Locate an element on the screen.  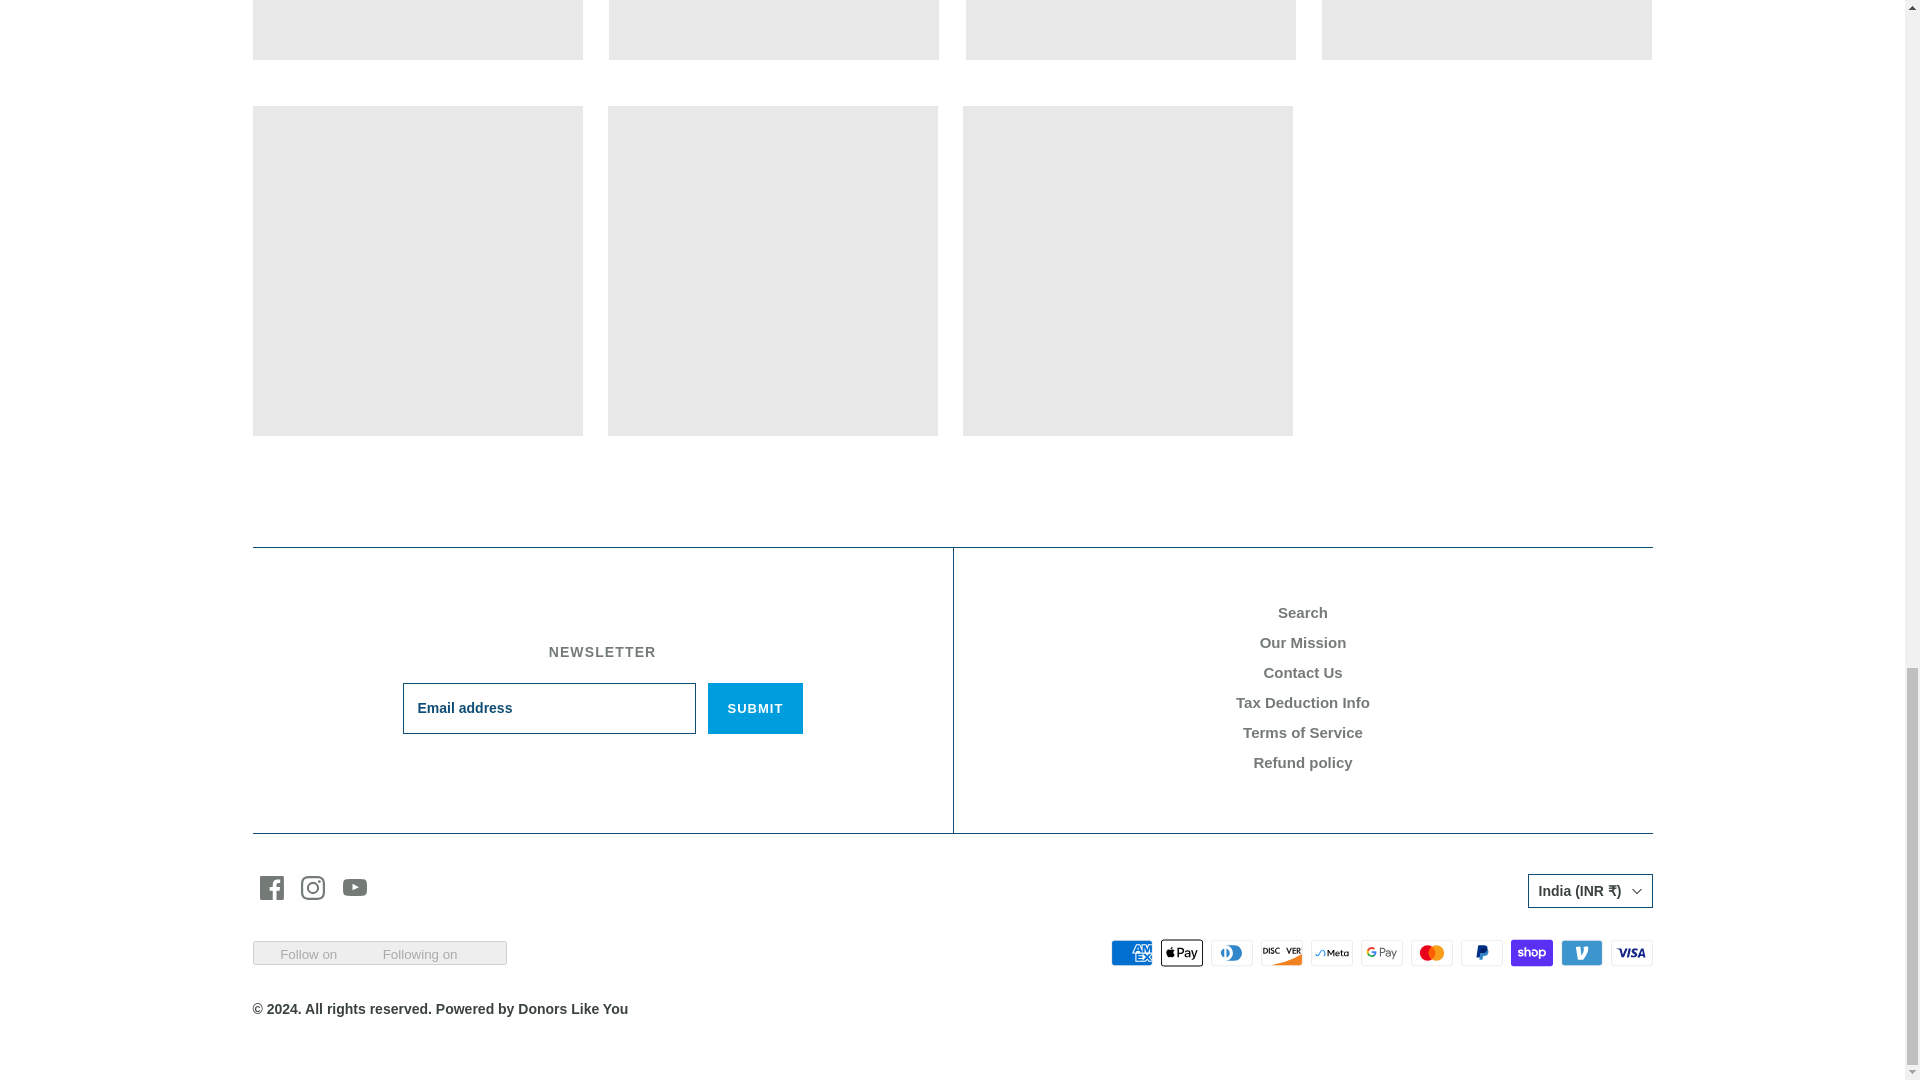
Mastercard is located at coordinates (1430, 952).